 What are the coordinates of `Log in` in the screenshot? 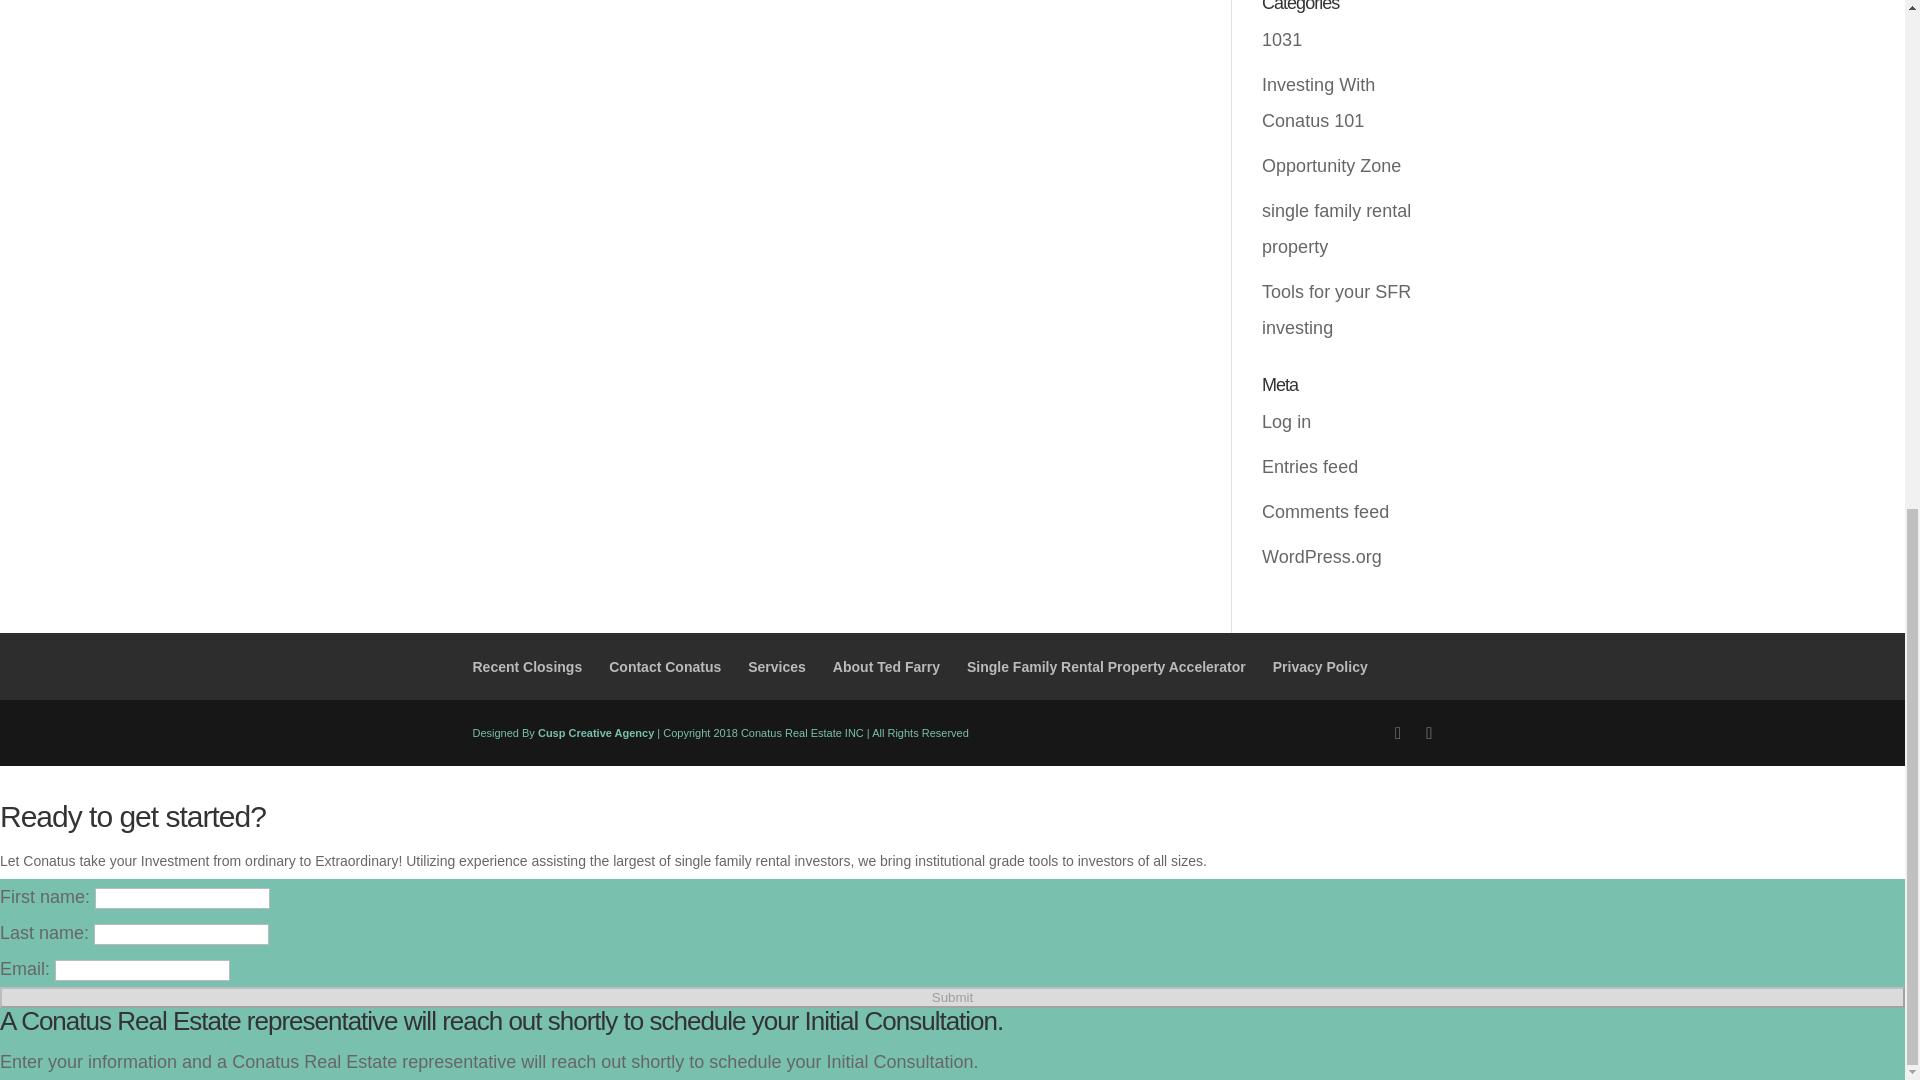 It's located at (1286, 422).